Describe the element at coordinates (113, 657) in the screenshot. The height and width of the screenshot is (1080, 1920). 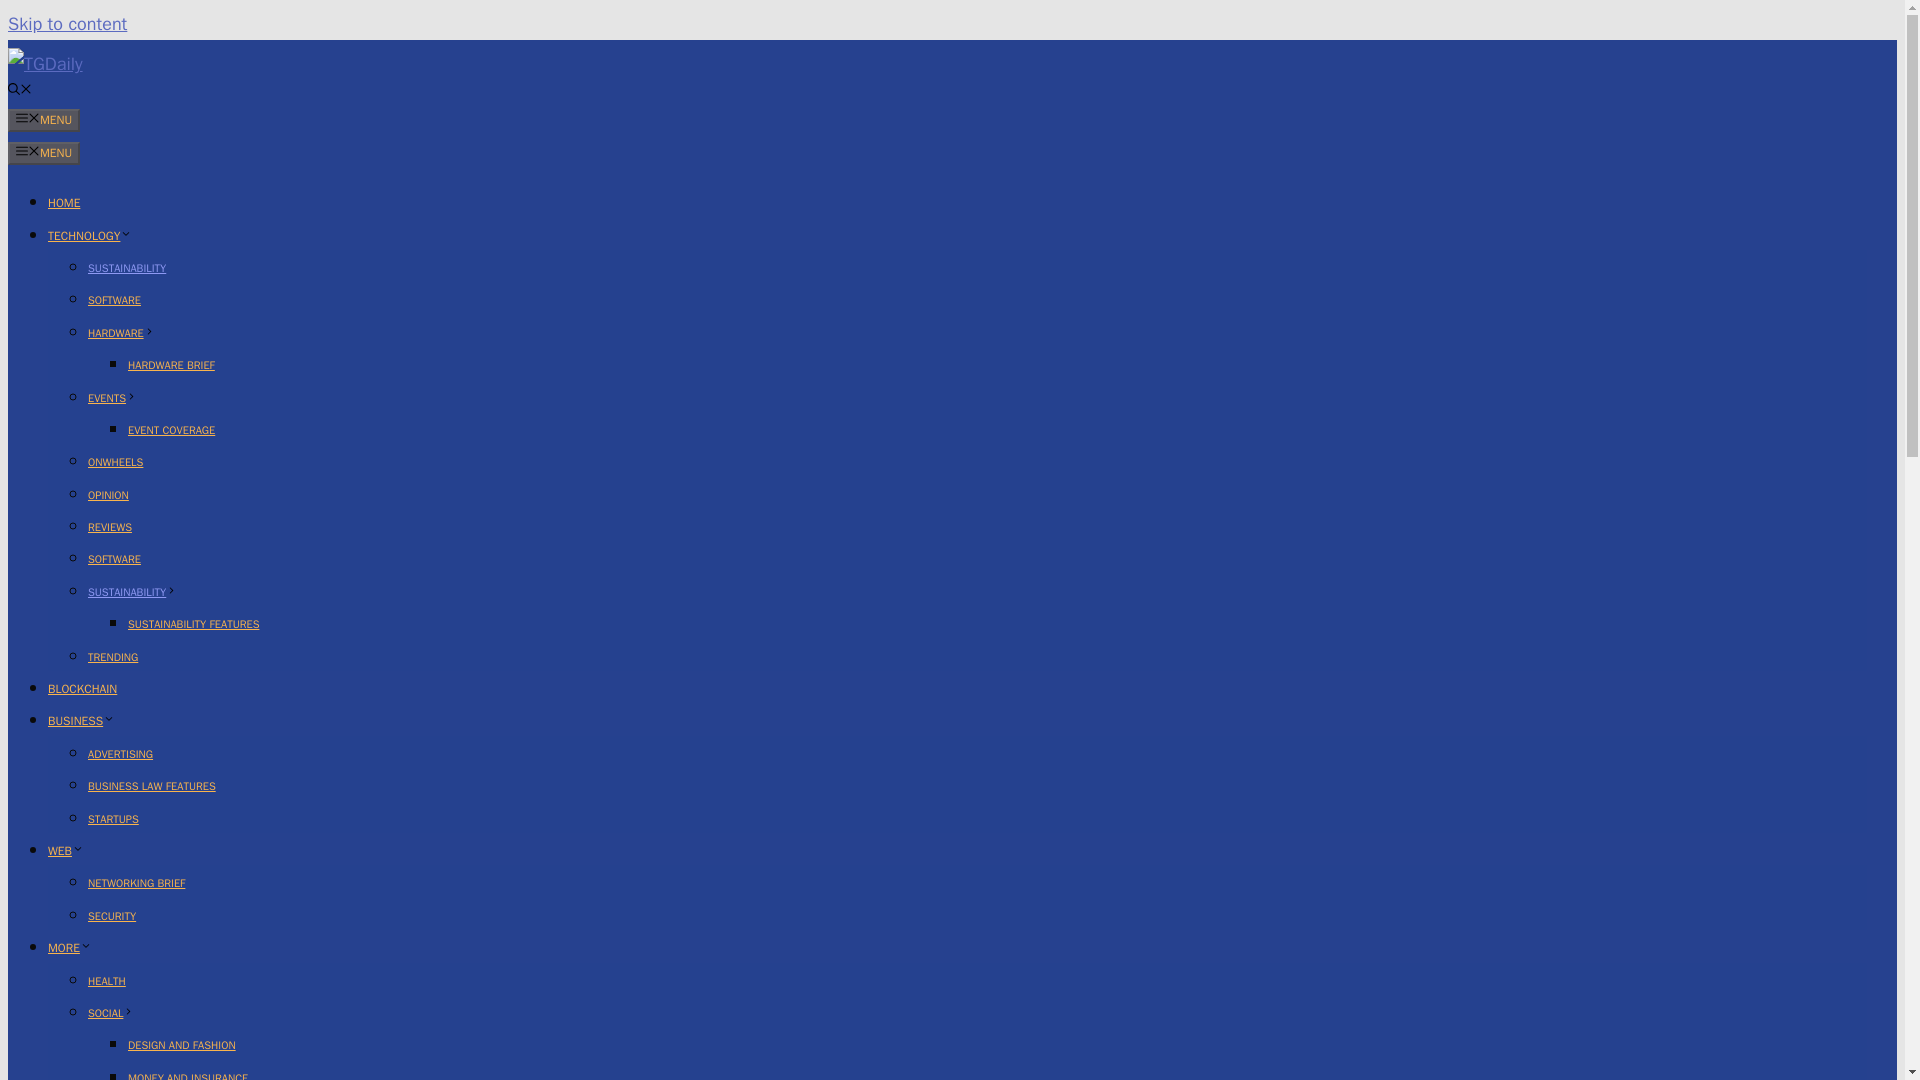
I see `TRENDING` at that location.